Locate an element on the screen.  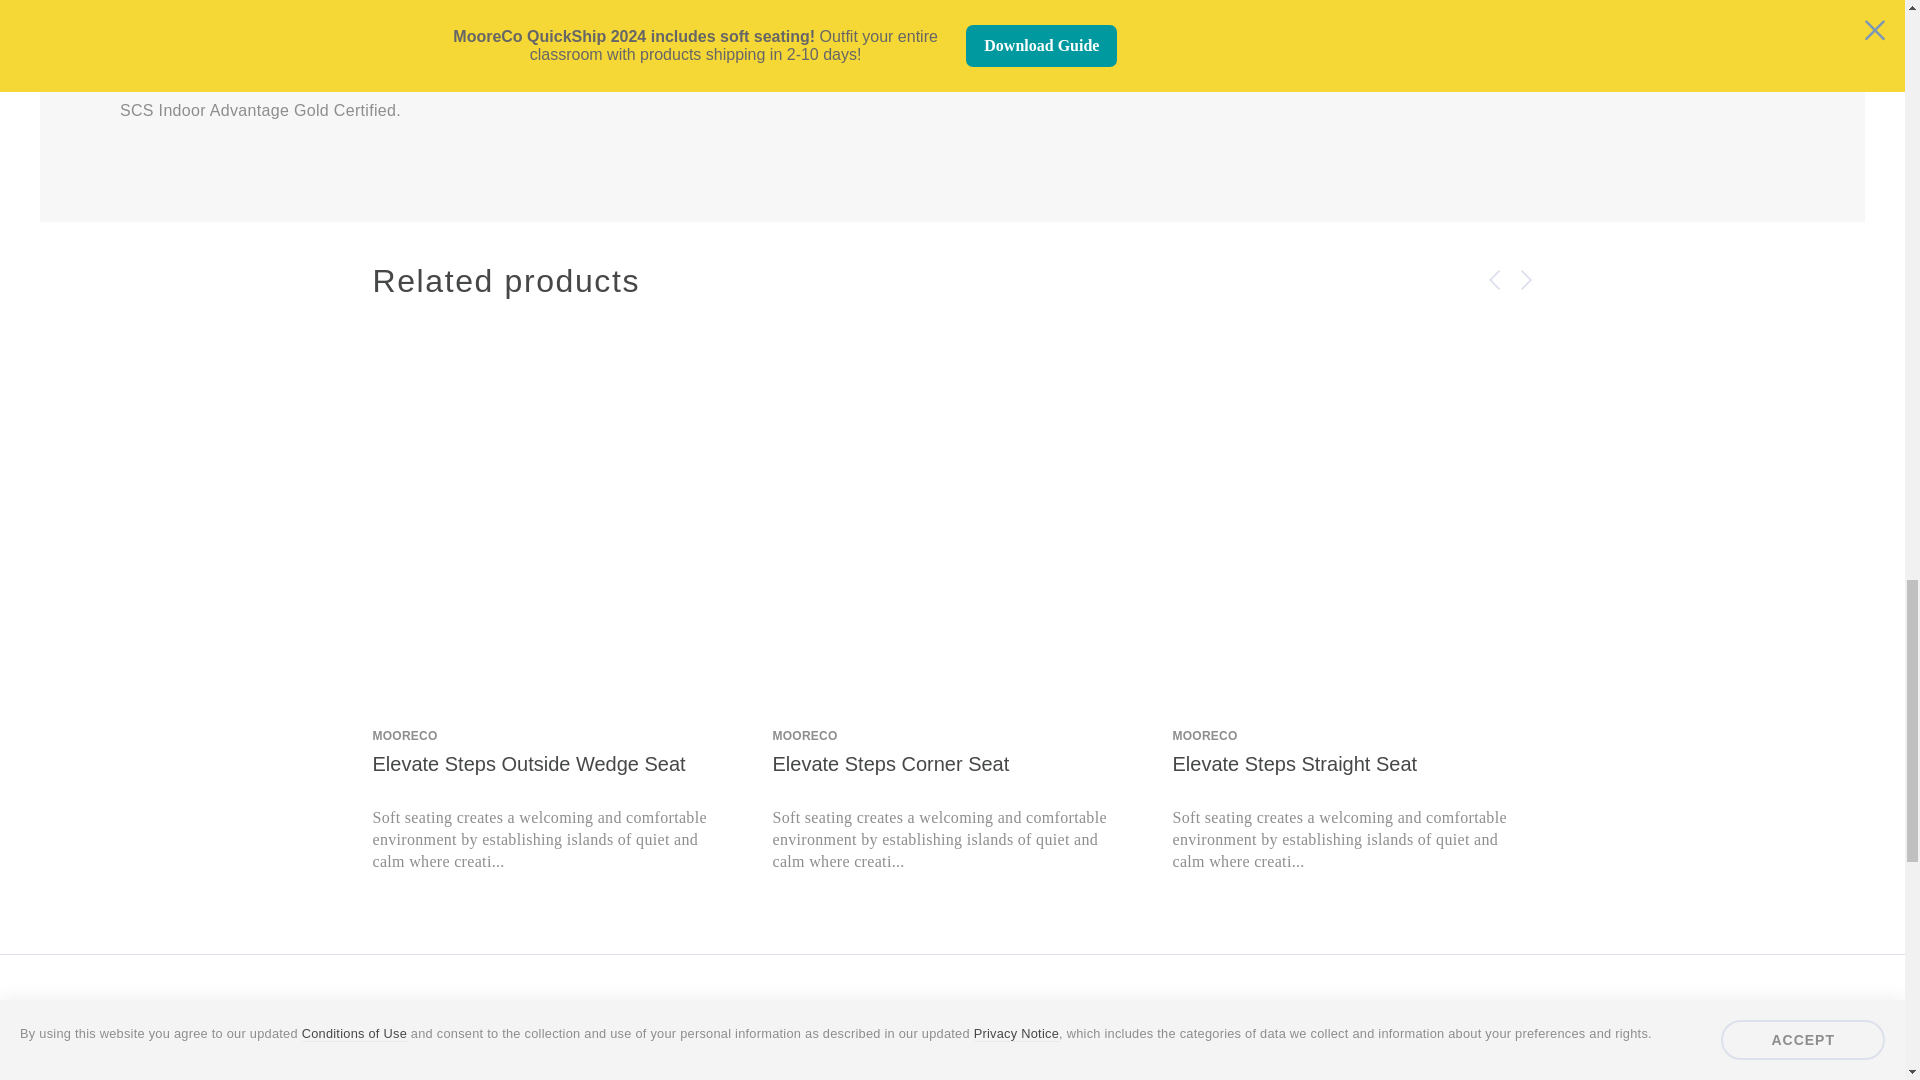
Elevate Steps Corner Seat is located at coordinates (952, 802).